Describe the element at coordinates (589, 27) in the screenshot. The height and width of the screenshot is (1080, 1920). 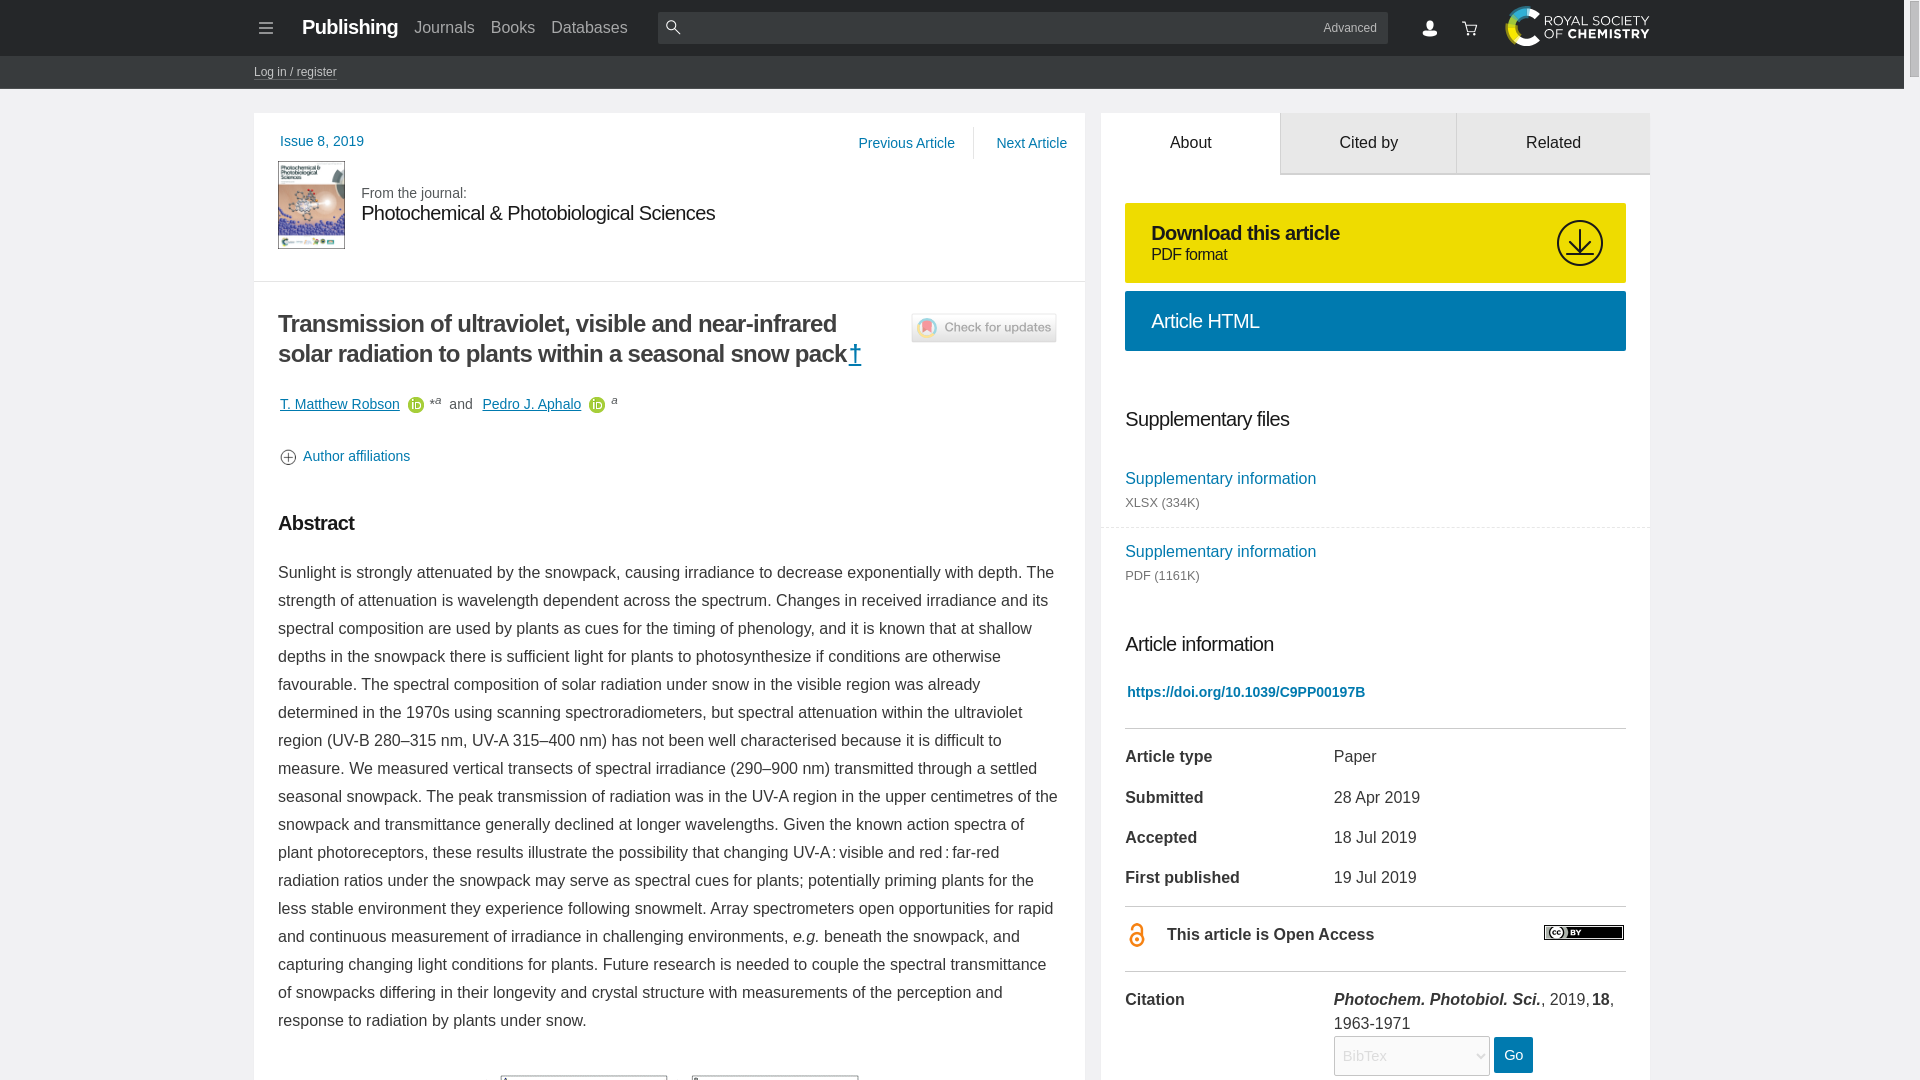
I see `Databases` at that location.